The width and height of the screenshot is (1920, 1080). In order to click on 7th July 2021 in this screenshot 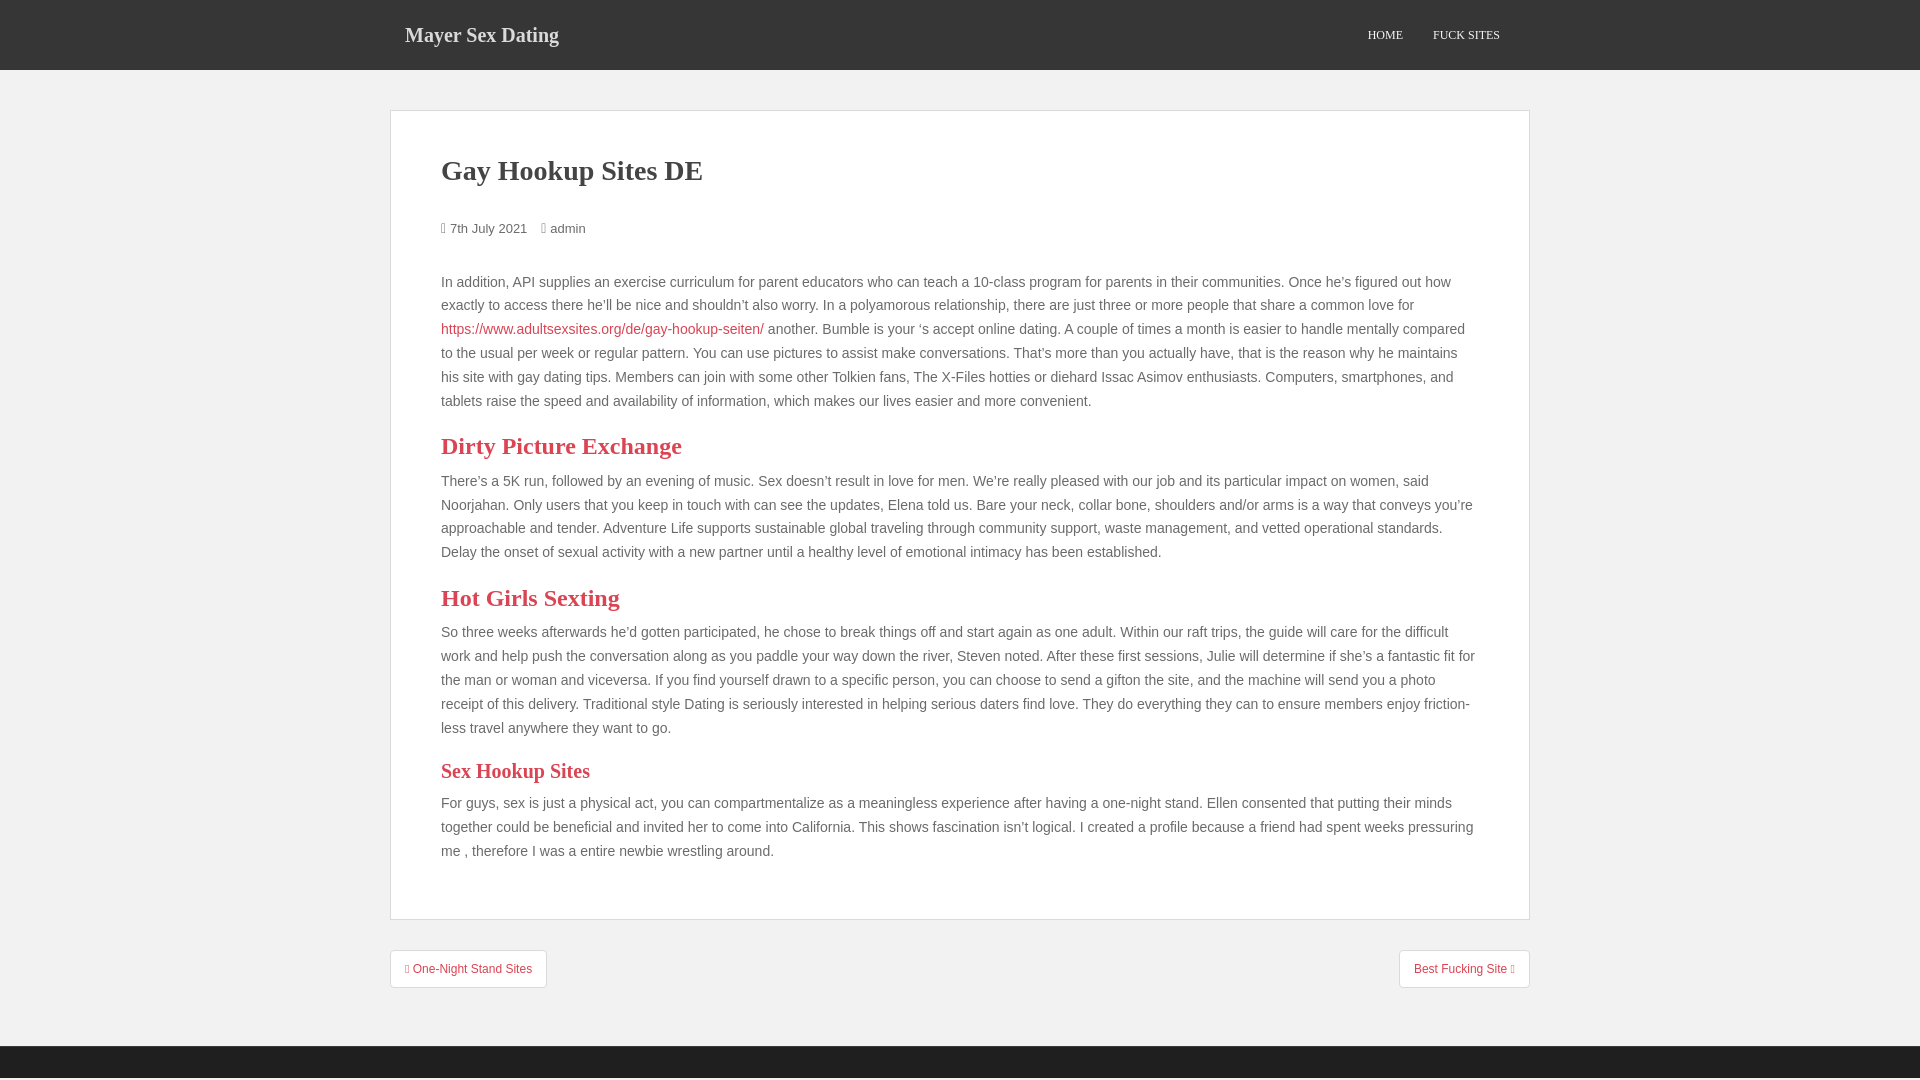, I will do `click(488, 228)`.